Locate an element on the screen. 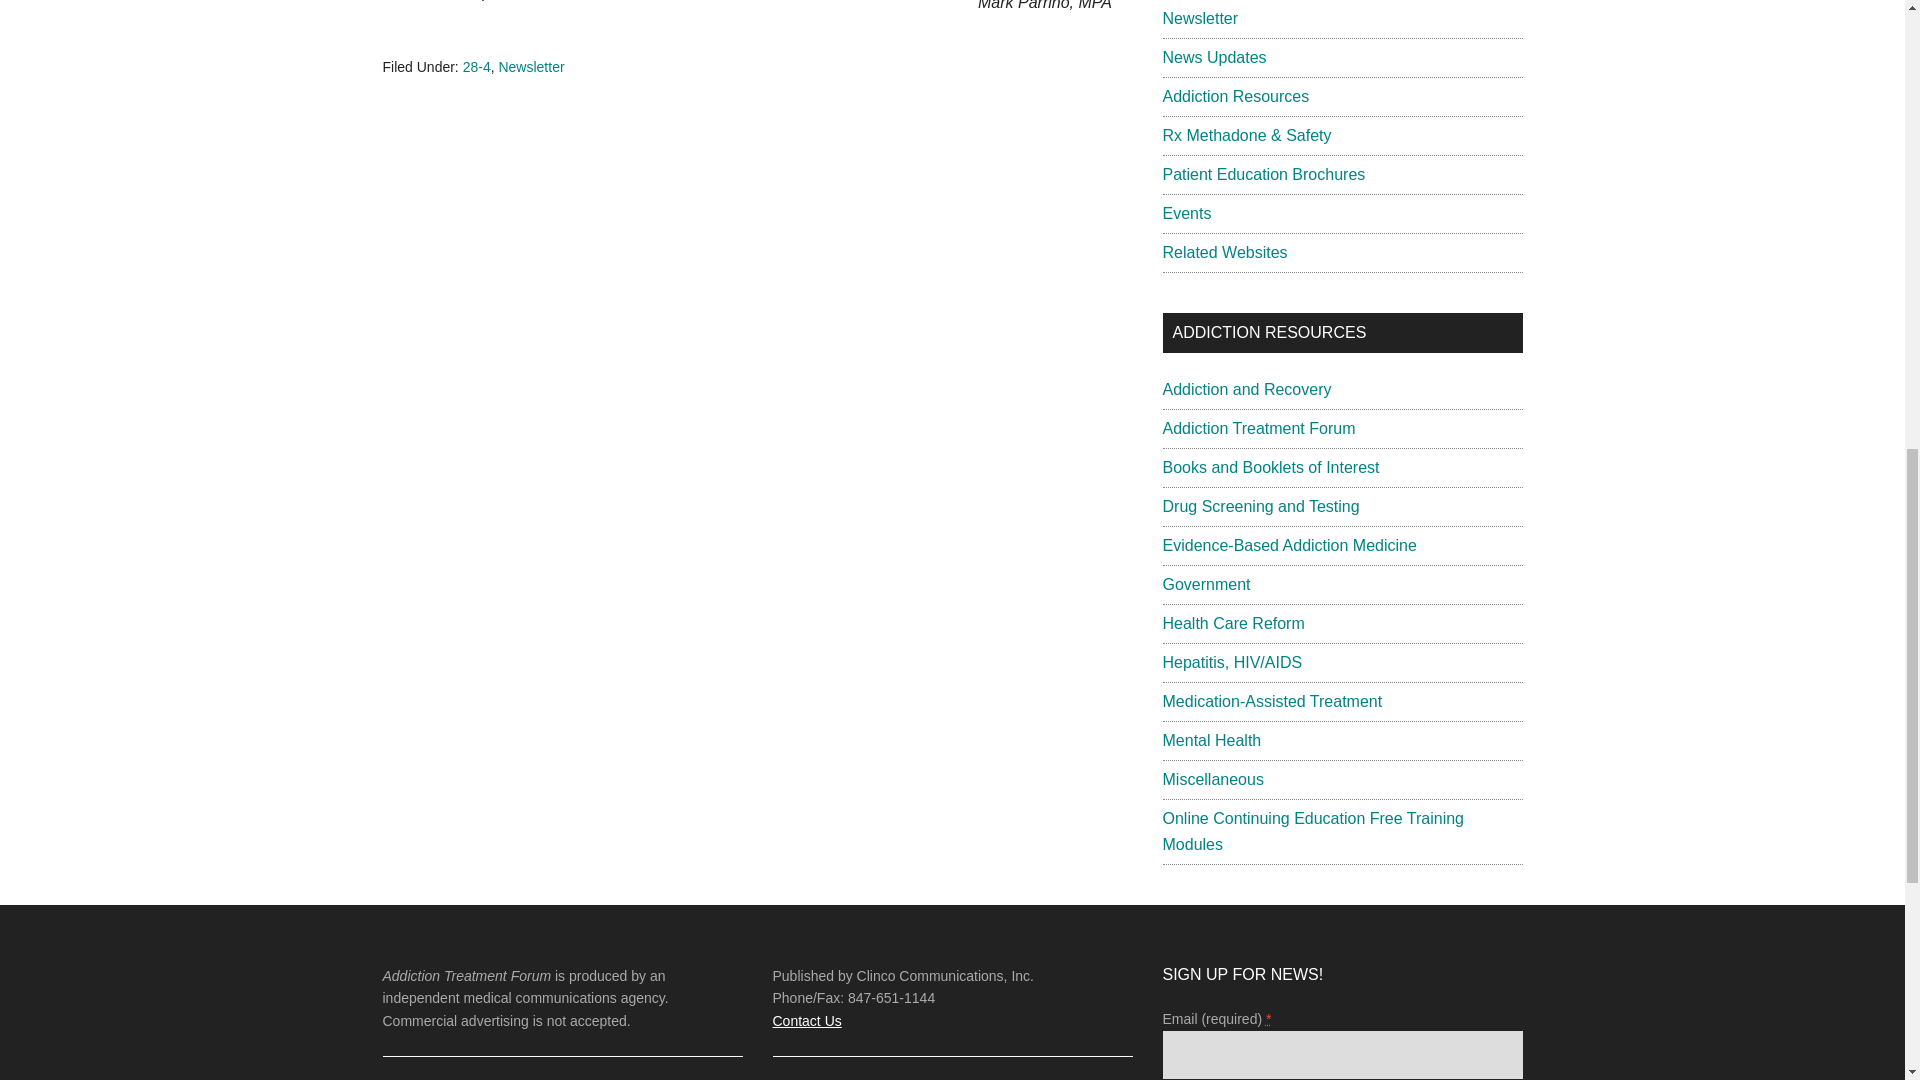 This screenshot has width=1920, height=1080. Health Care Reform is located at coordinates (1232, 622).